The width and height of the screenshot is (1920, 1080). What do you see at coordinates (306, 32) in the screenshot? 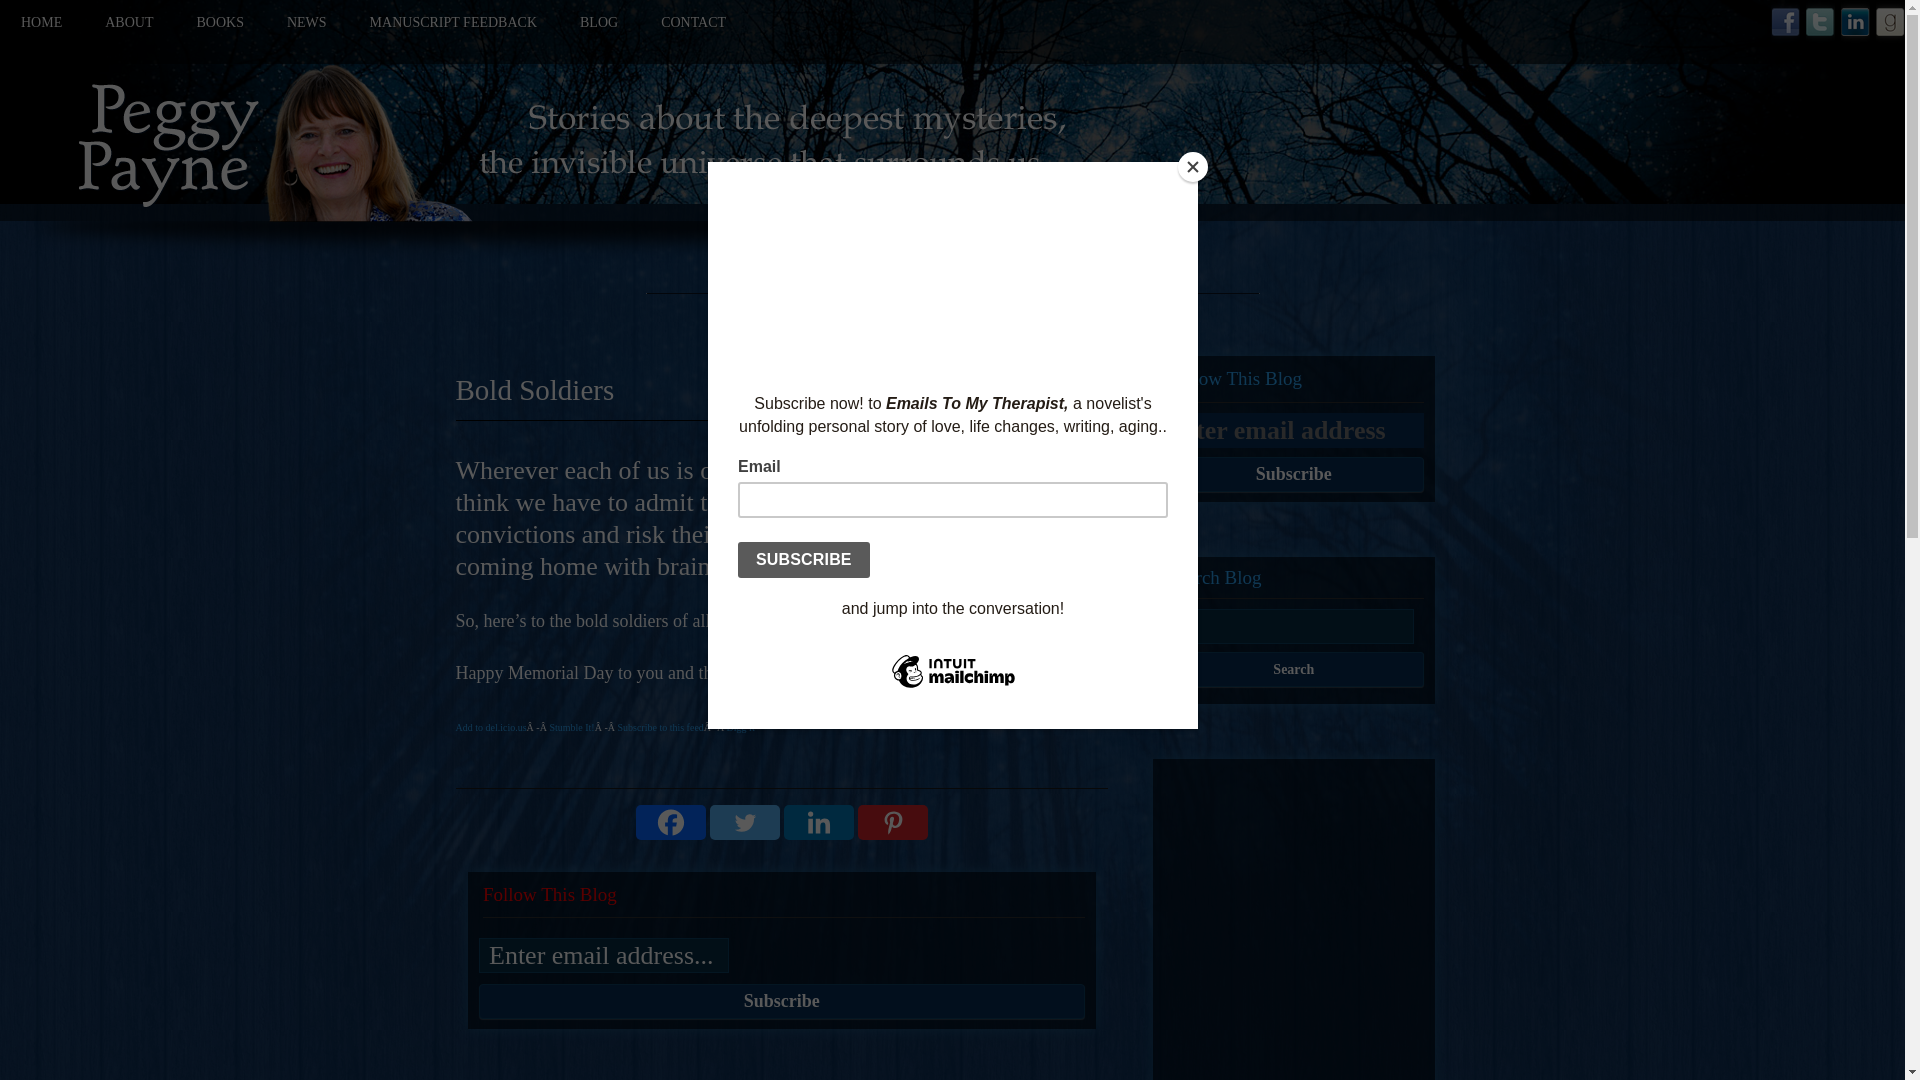
I see `NEWS` at bounding box center [306, 32].